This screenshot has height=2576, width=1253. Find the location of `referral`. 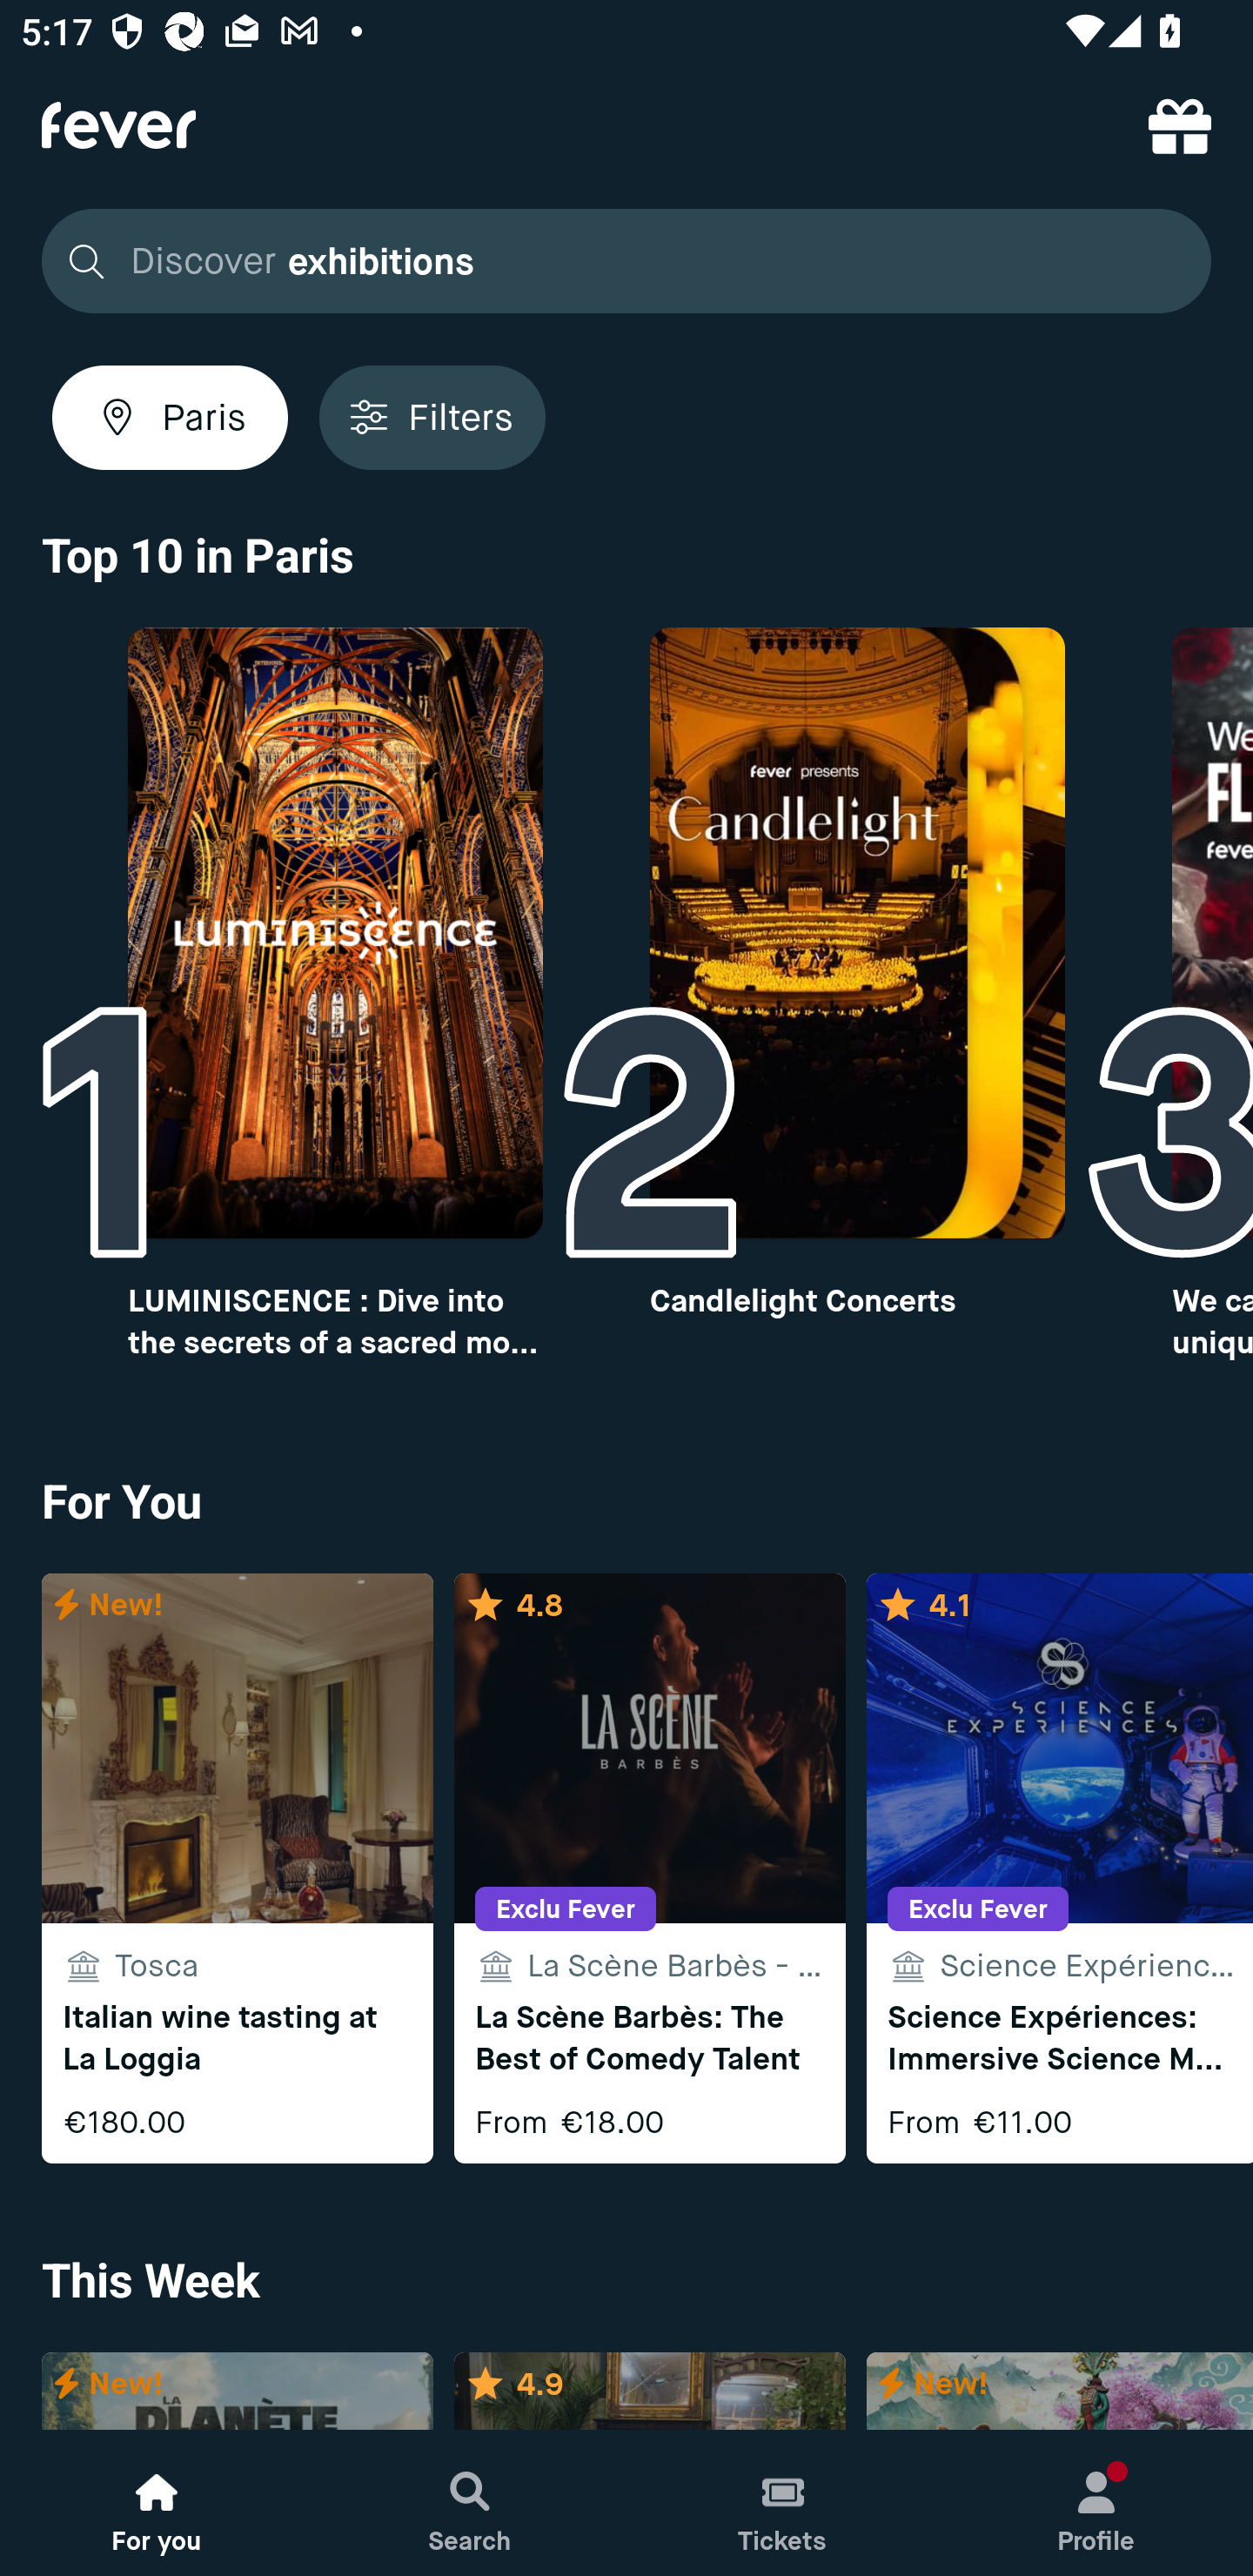

referral is located at coordinates (1180, 125).